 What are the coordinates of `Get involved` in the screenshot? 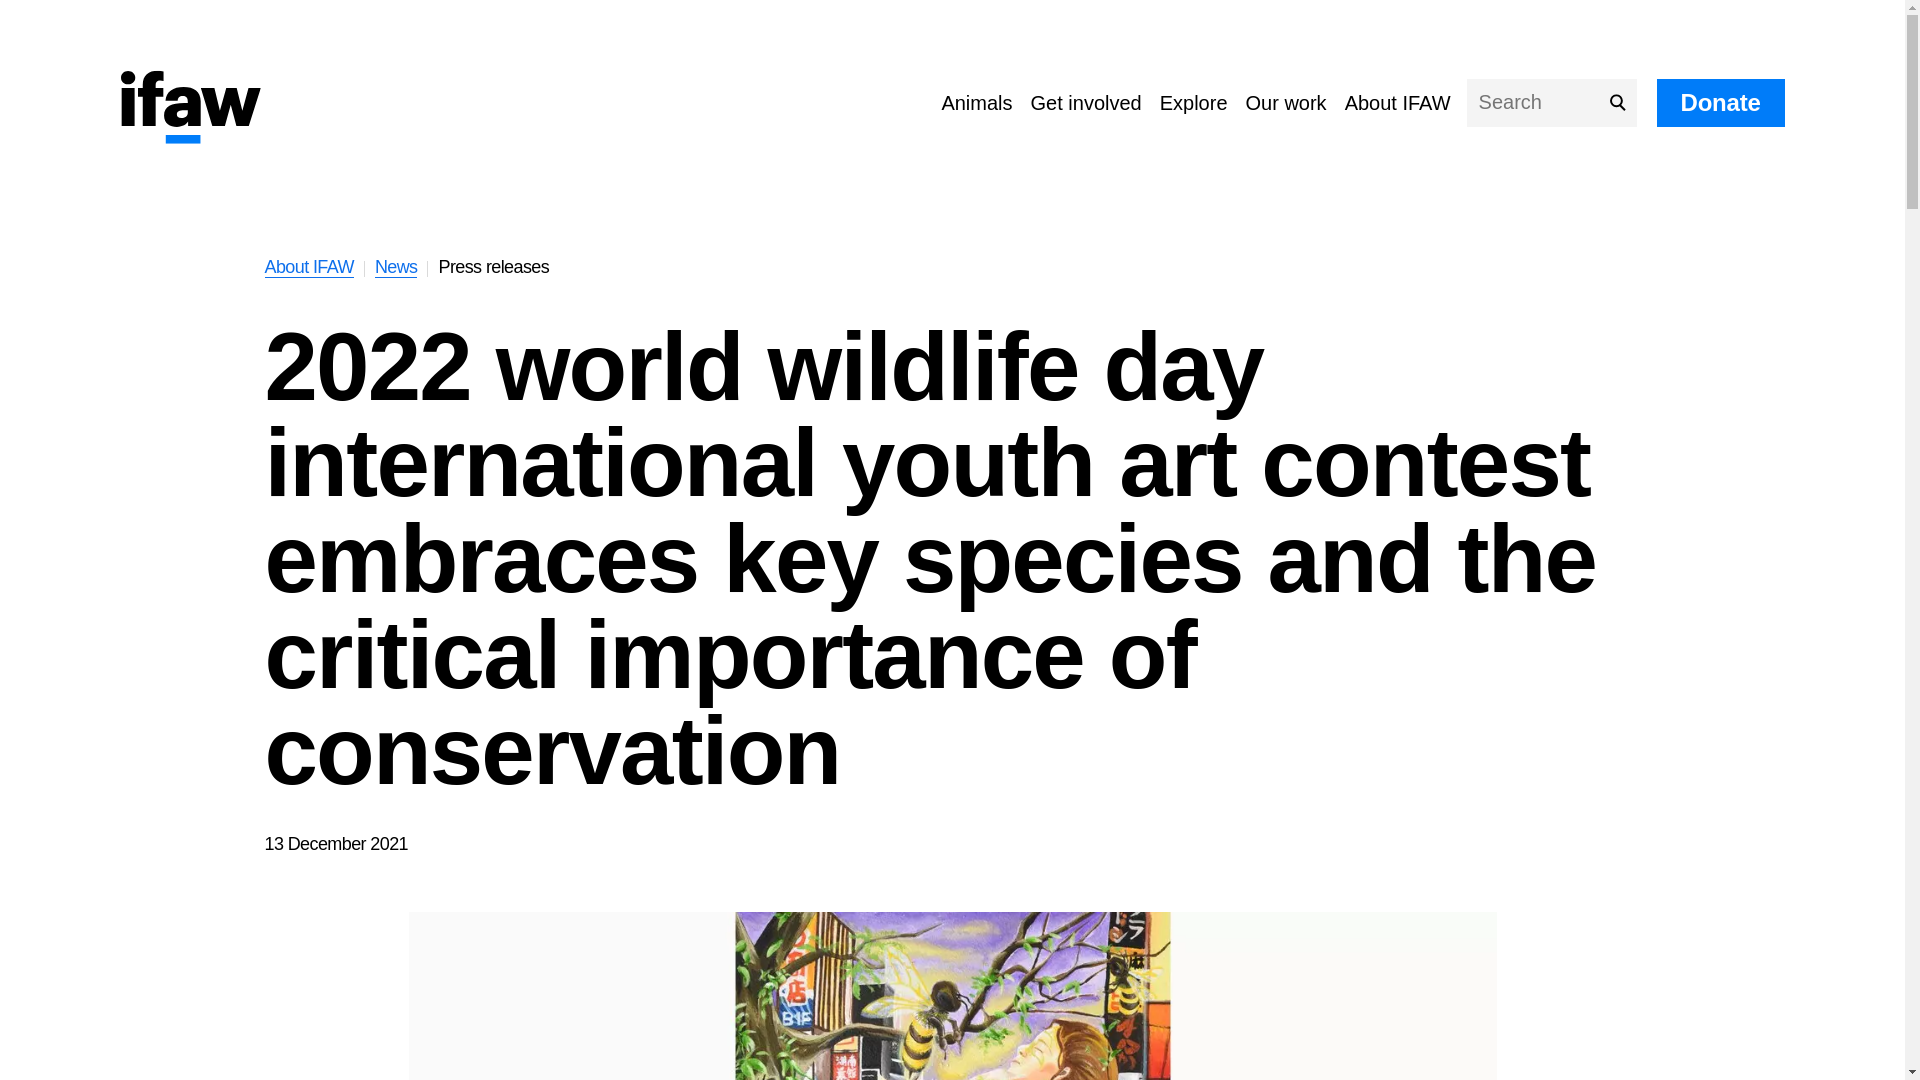 It's located at (1086, 102).